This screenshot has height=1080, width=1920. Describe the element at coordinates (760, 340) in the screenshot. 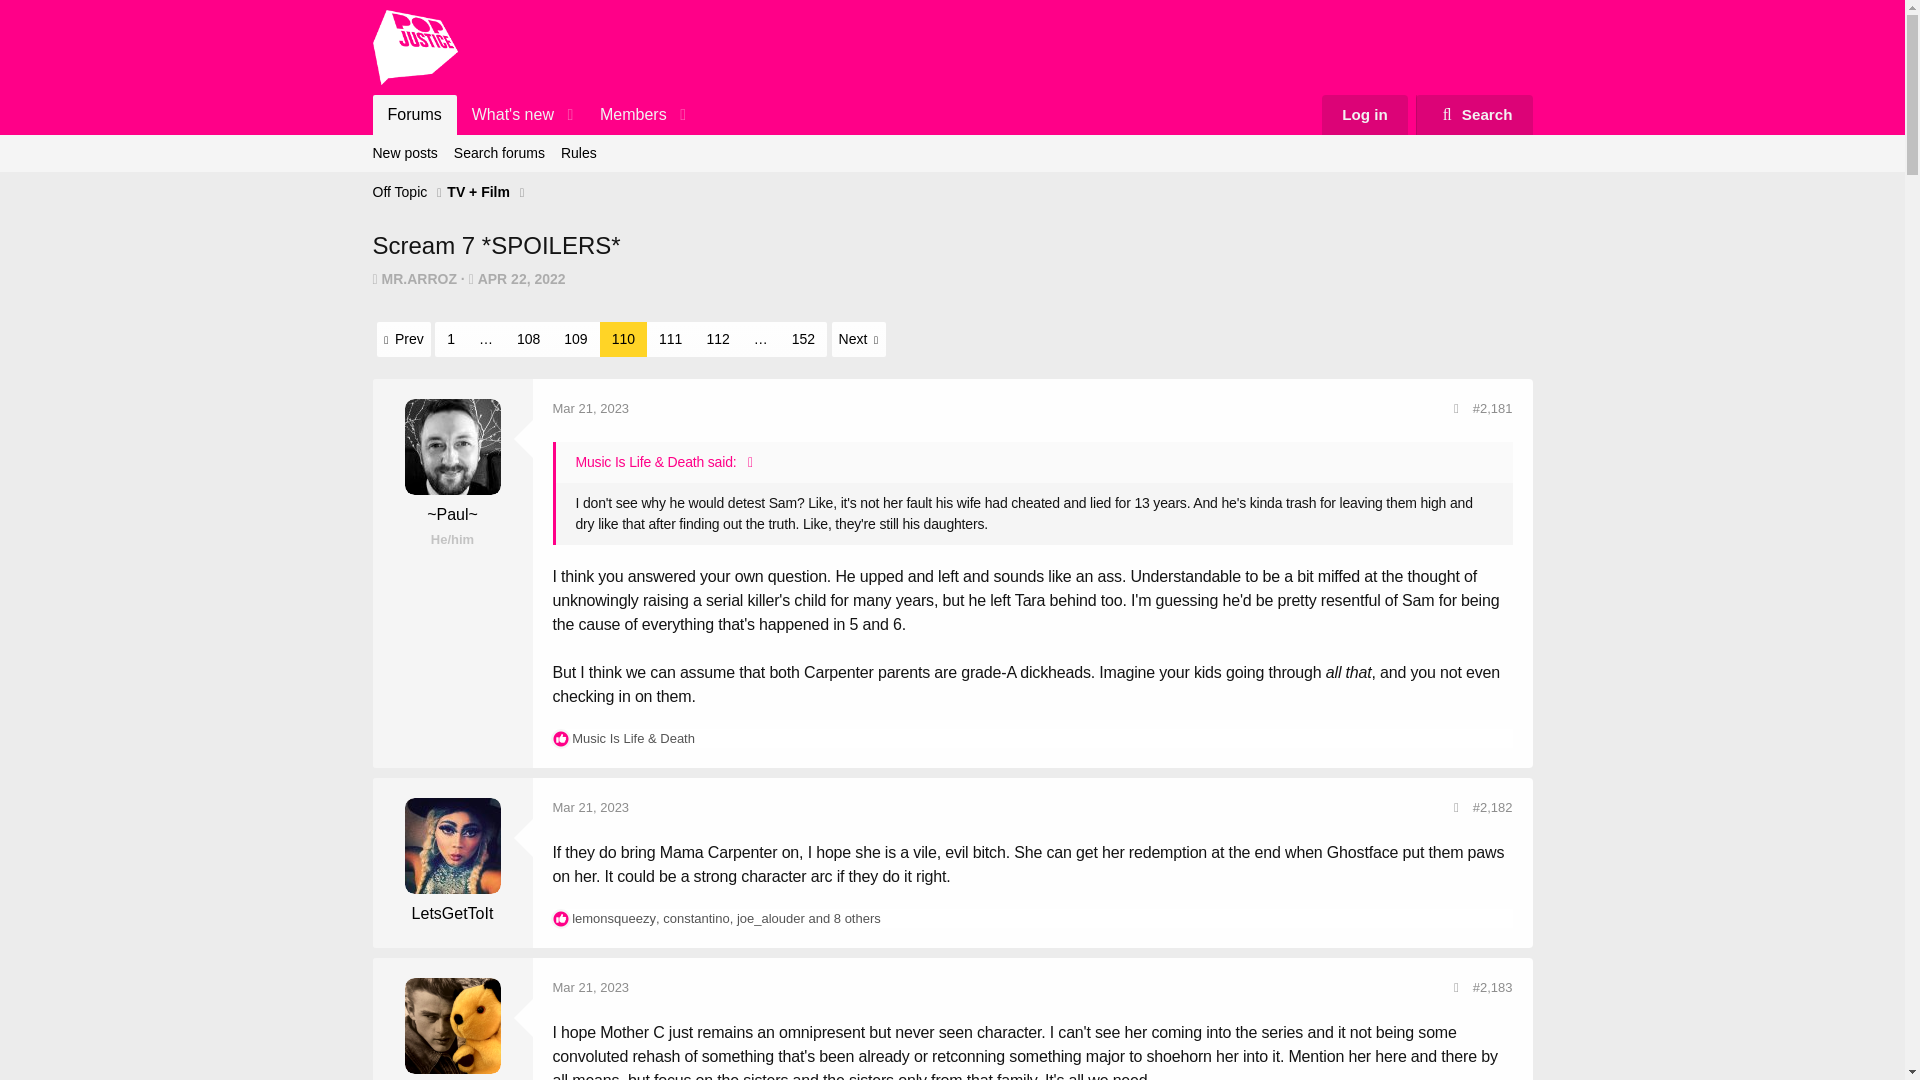

I see `Go to page` at that location.